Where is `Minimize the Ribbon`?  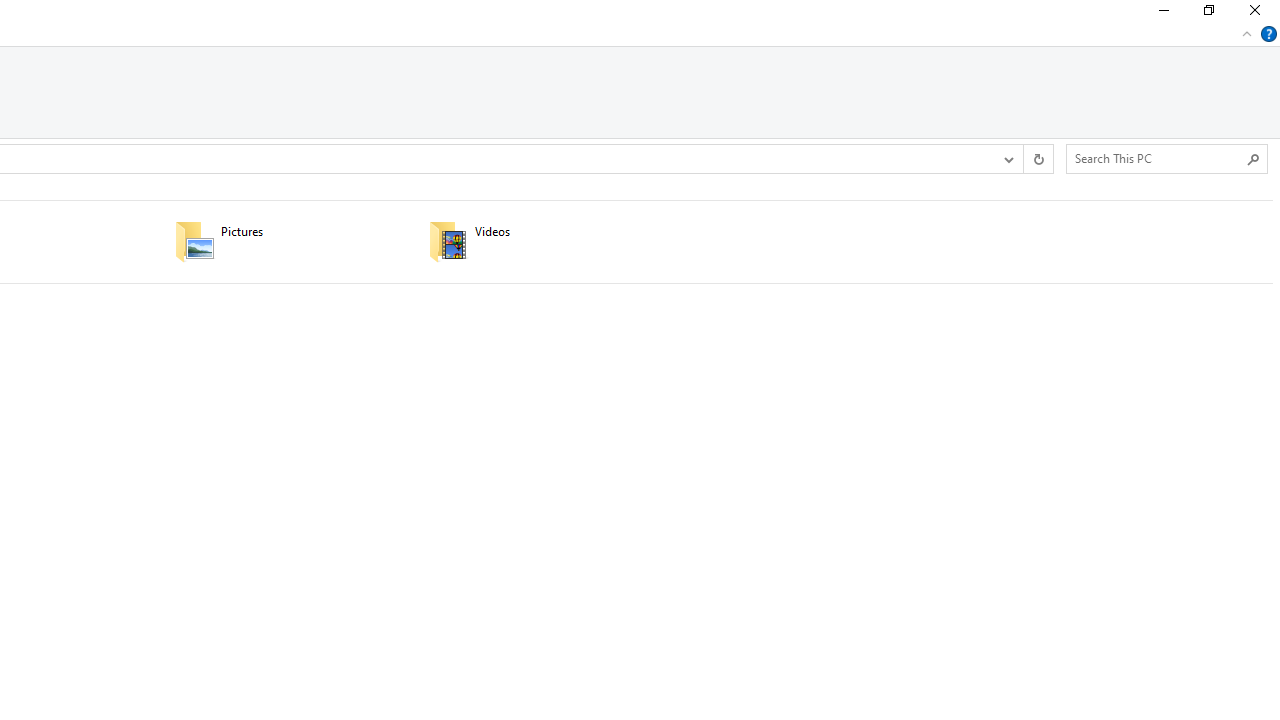
Minimize the Ribbon is located at coordinates (1247, 34).